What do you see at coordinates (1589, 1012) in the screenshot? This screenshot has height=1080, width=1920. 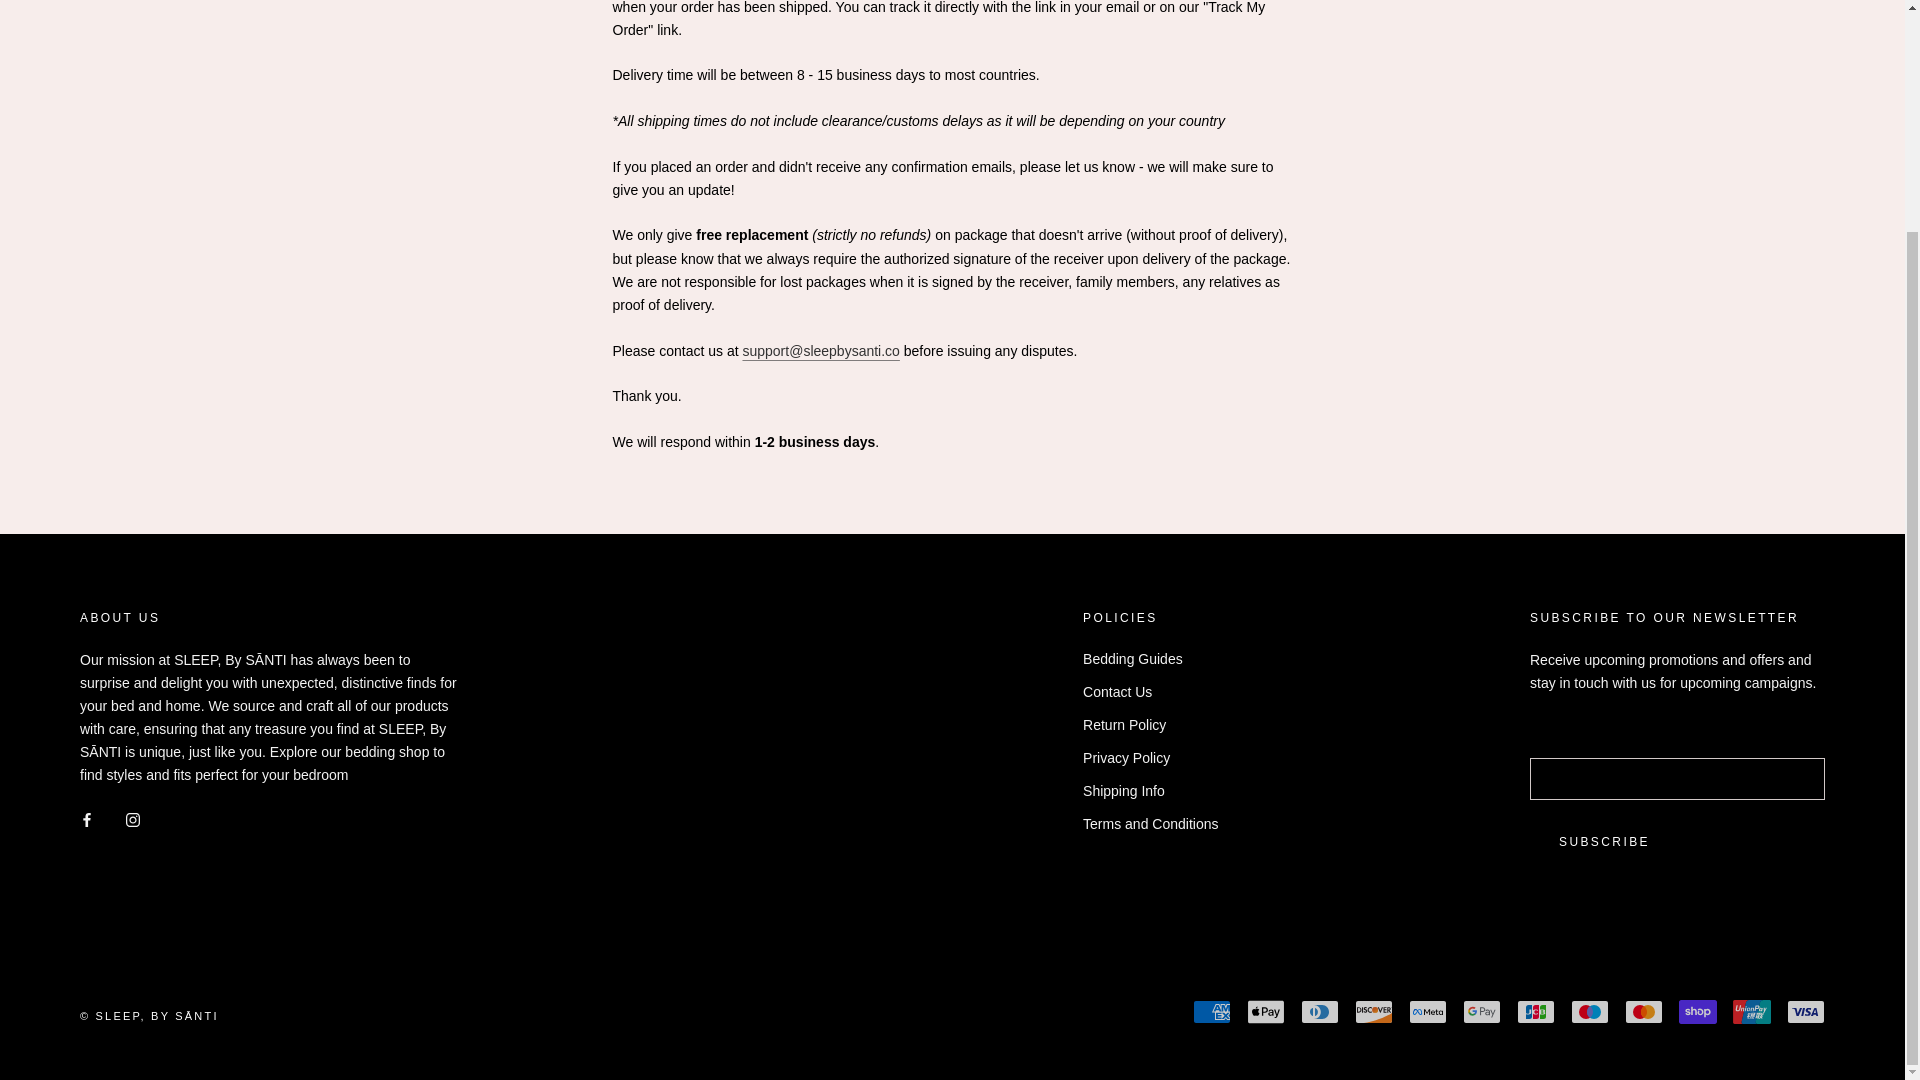 I see `Maestro` at bounding box center [1589, 1012].